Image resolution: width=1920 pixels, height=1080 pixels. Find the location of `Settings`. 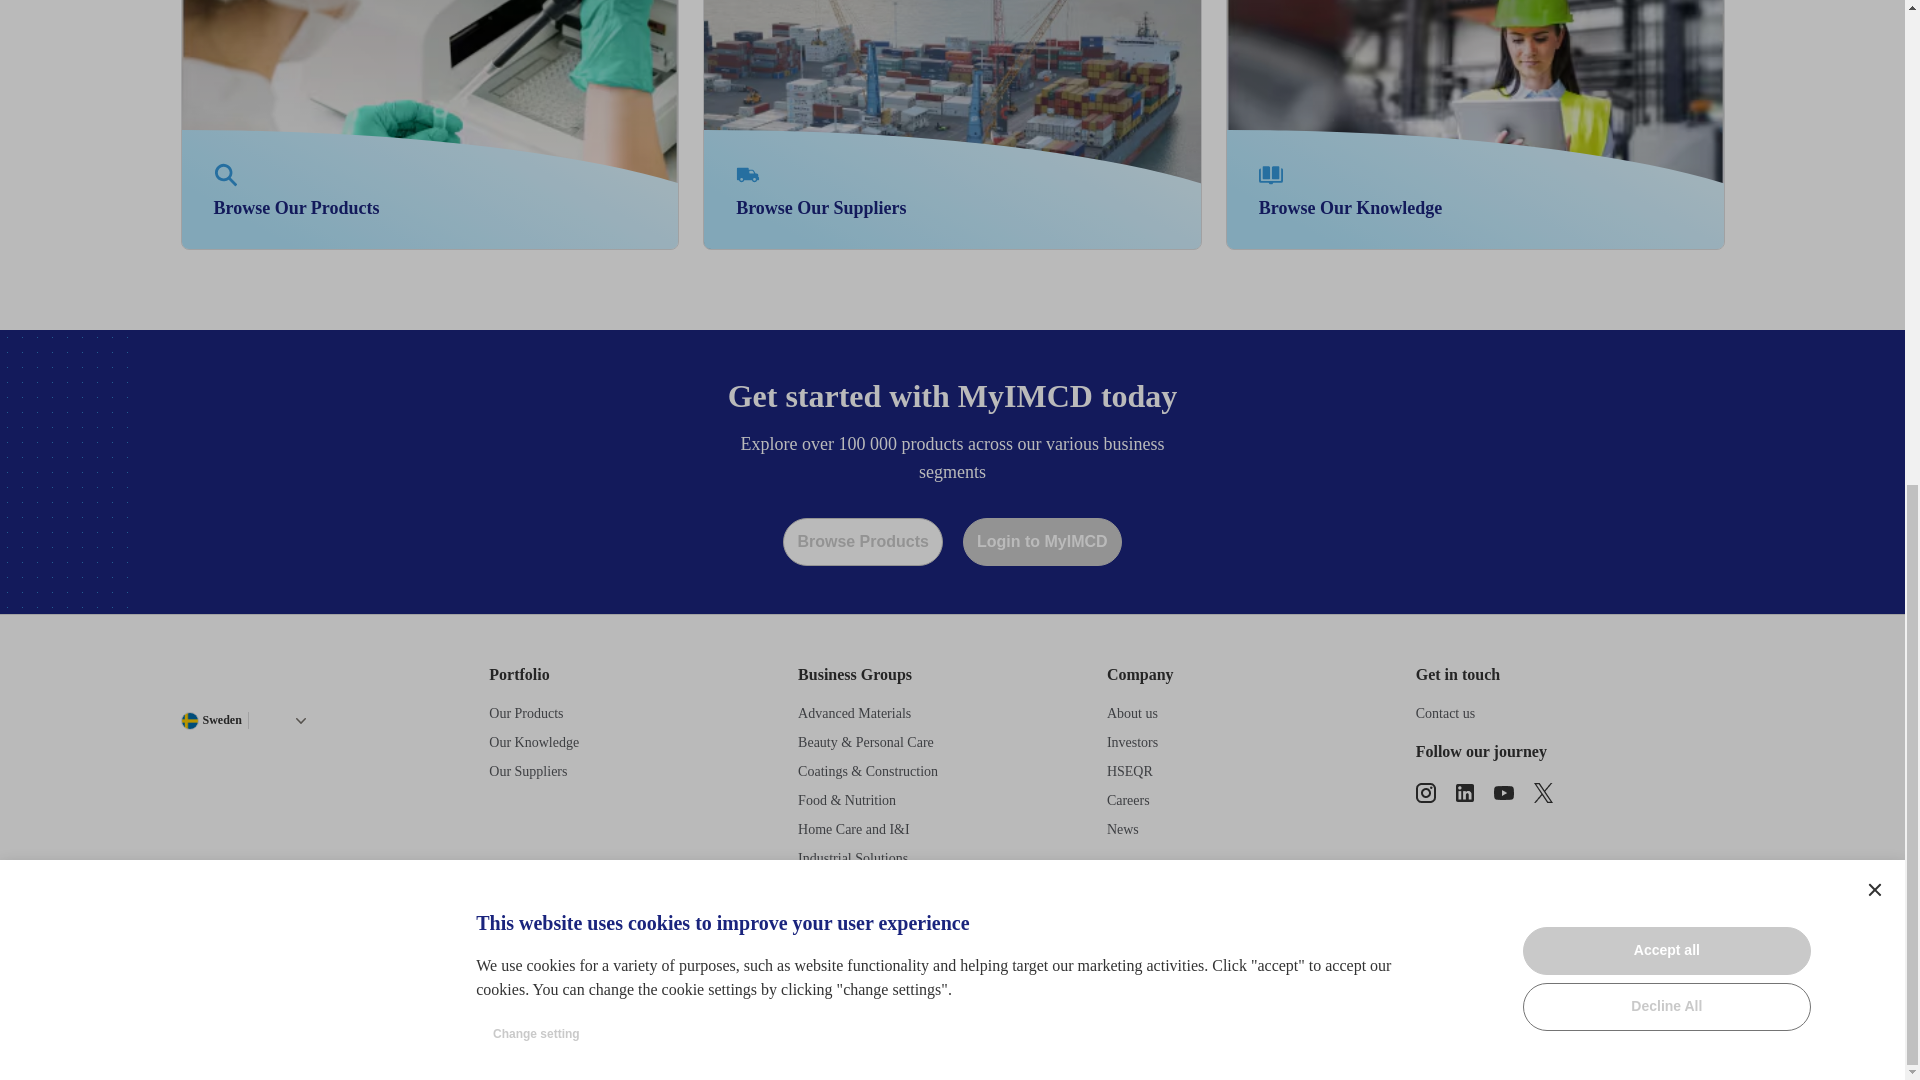

Settings is located at coordinates (748, 174).